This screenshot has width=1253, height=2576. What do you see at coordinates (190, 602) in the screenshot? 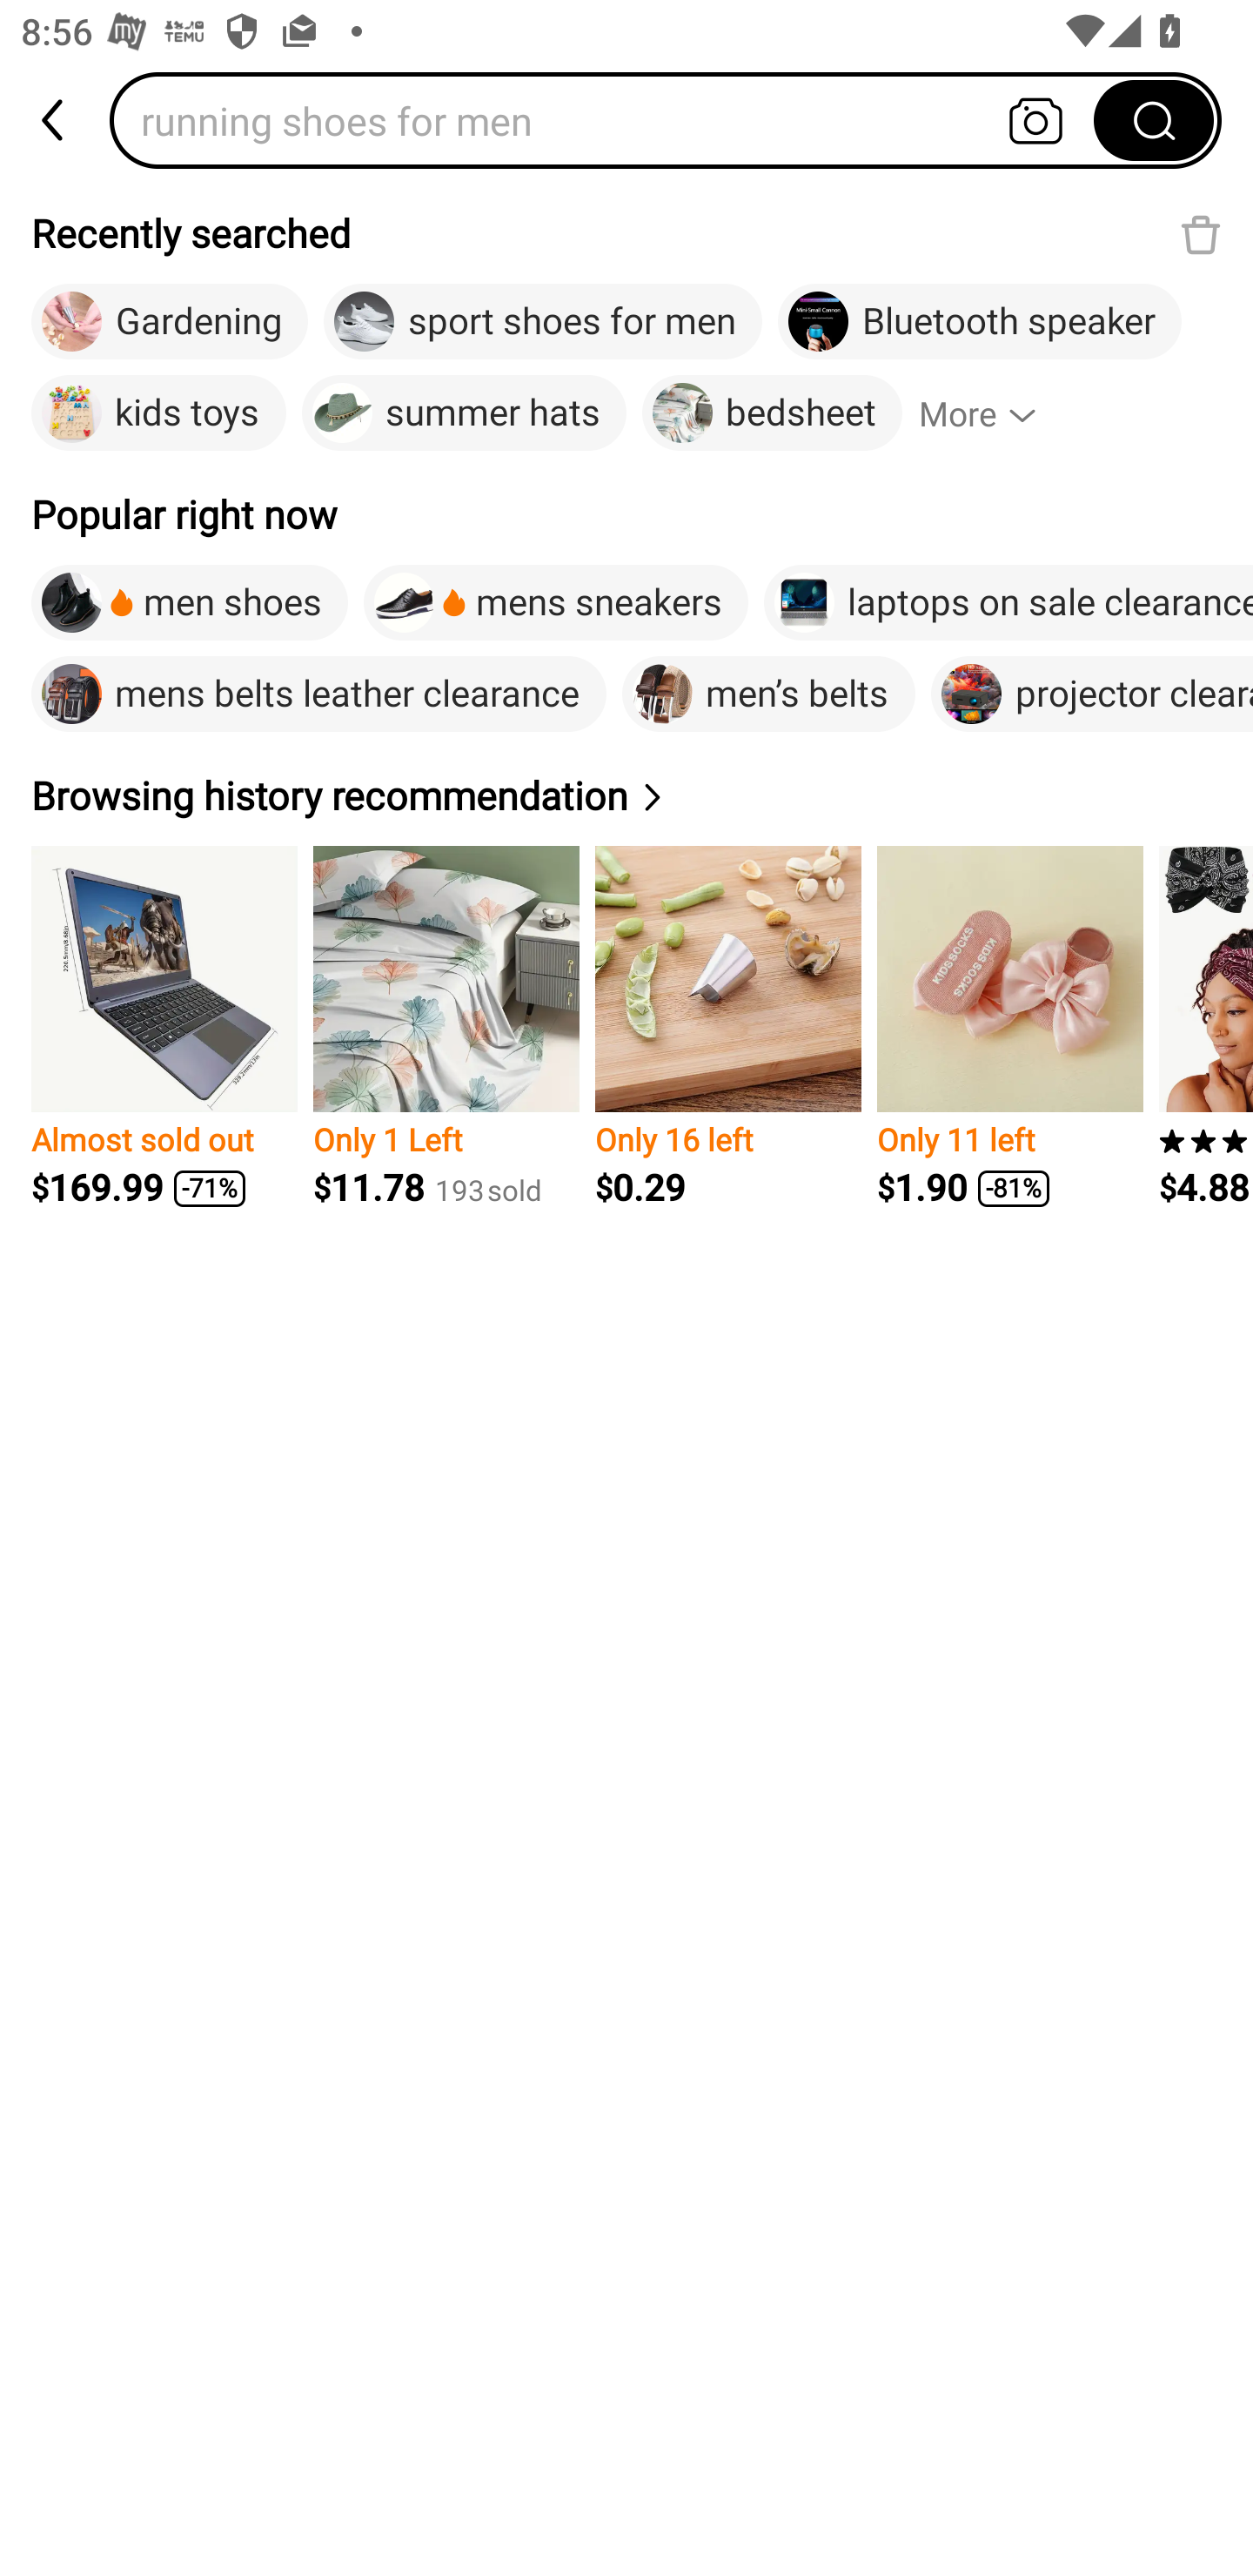
I see `men shoes` at bounding box center [190, 602].